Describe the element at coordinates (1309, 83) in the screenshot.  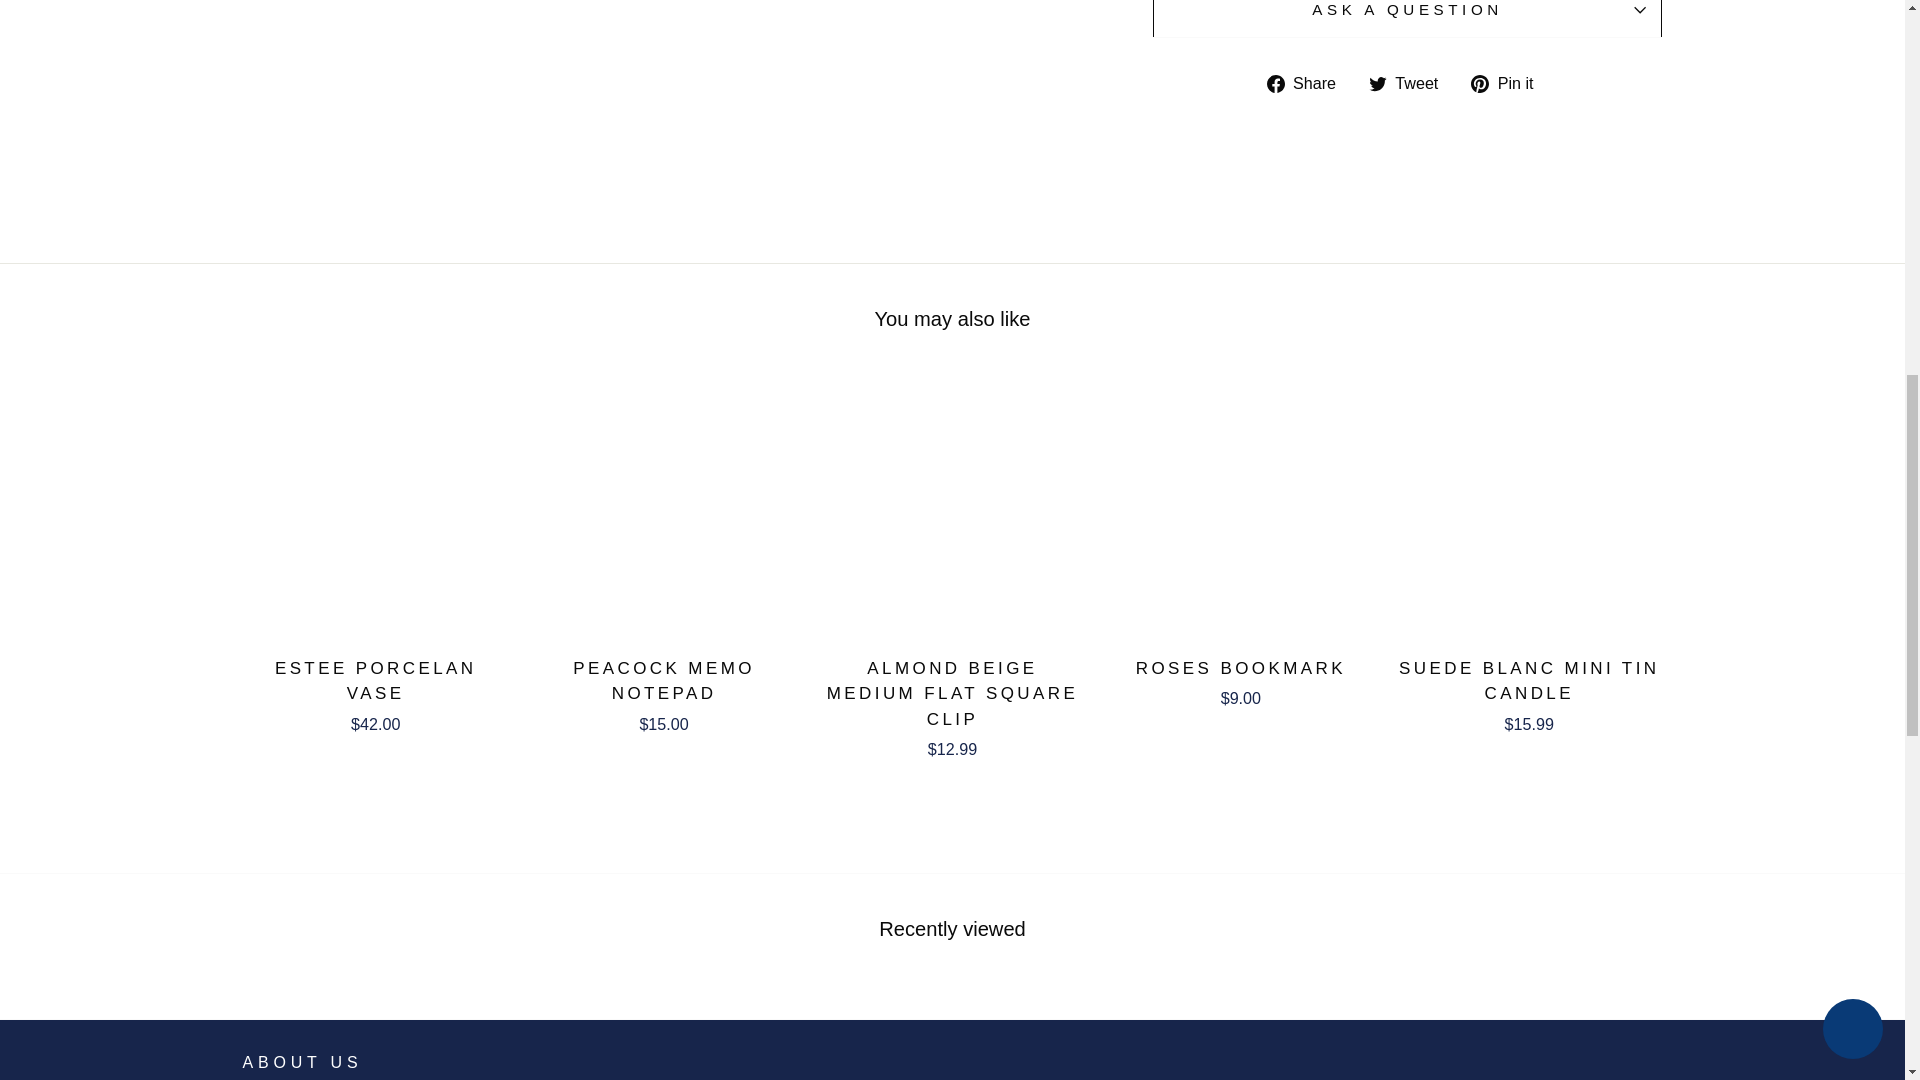
I see `Share on Facebook` at that location.